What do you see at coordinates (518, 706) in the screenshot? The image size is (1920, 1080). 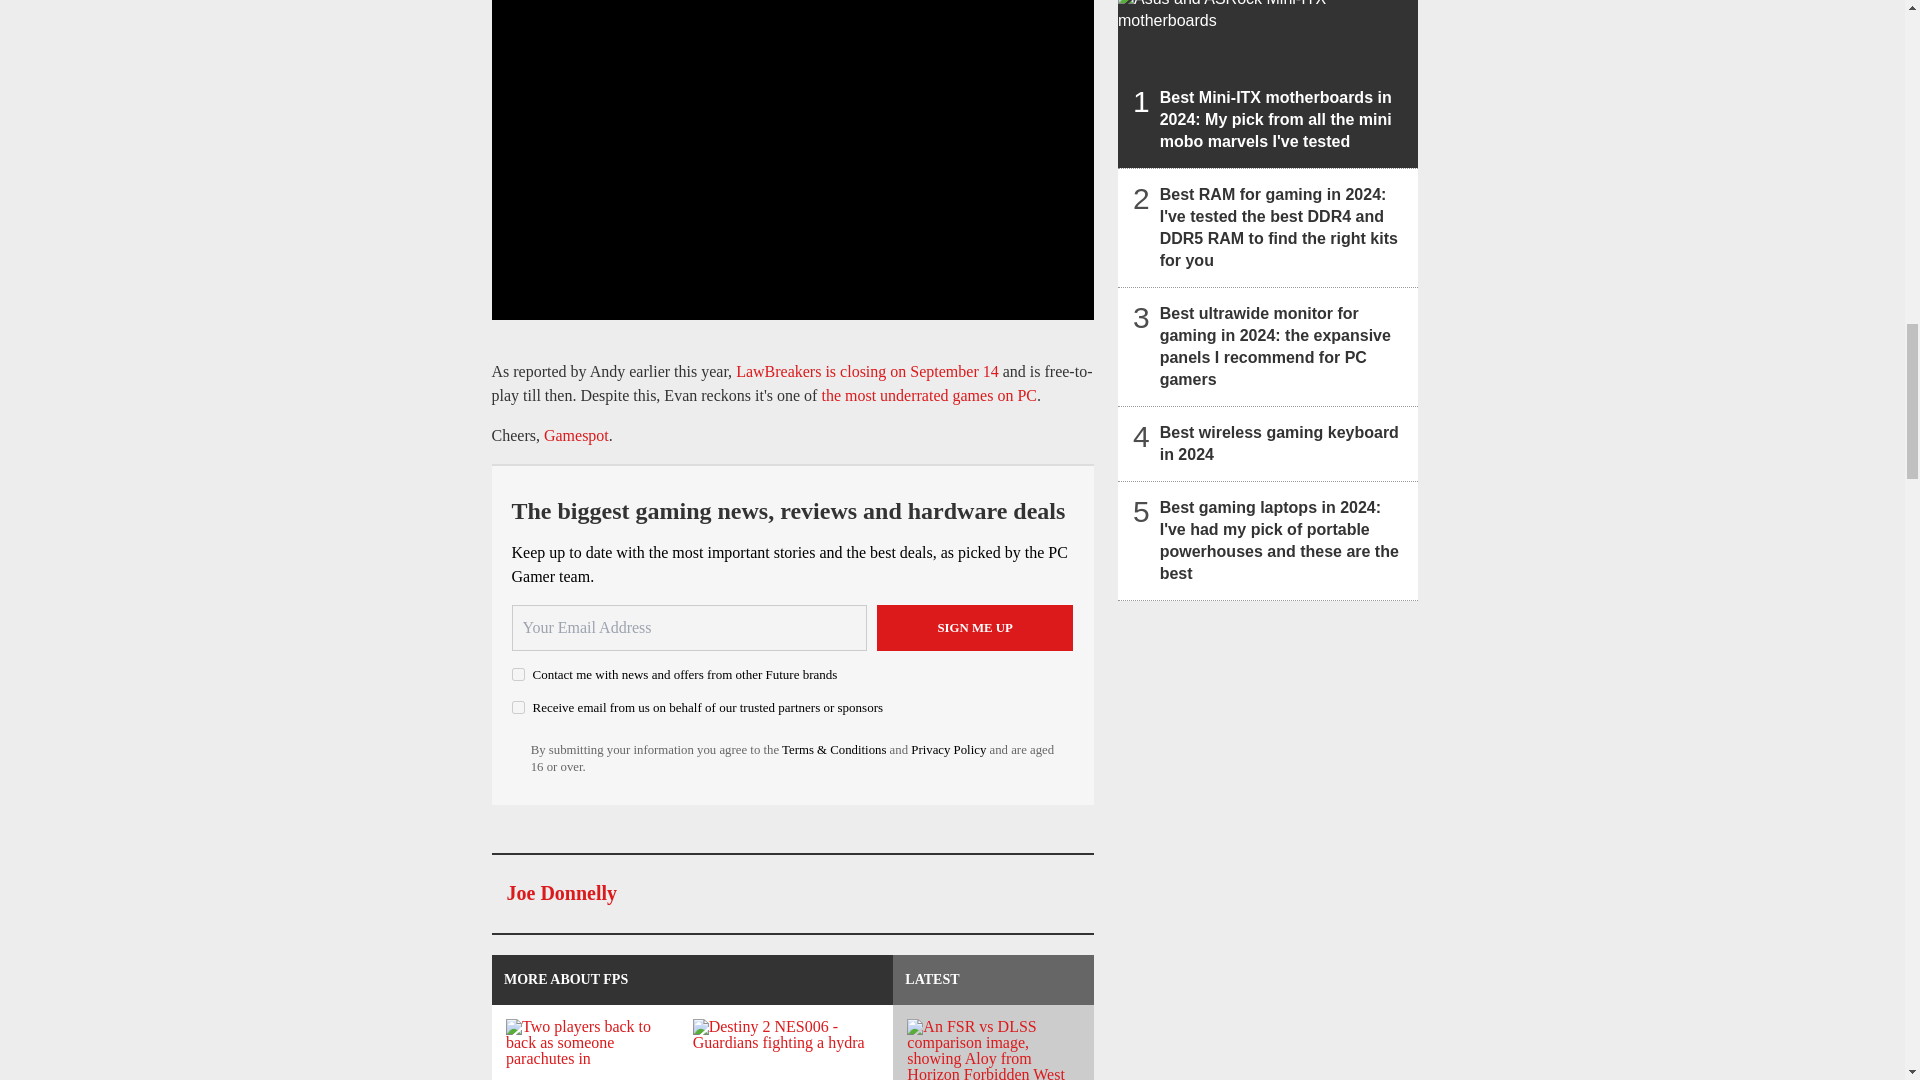 I see `on` at bounding box center [518, 706].